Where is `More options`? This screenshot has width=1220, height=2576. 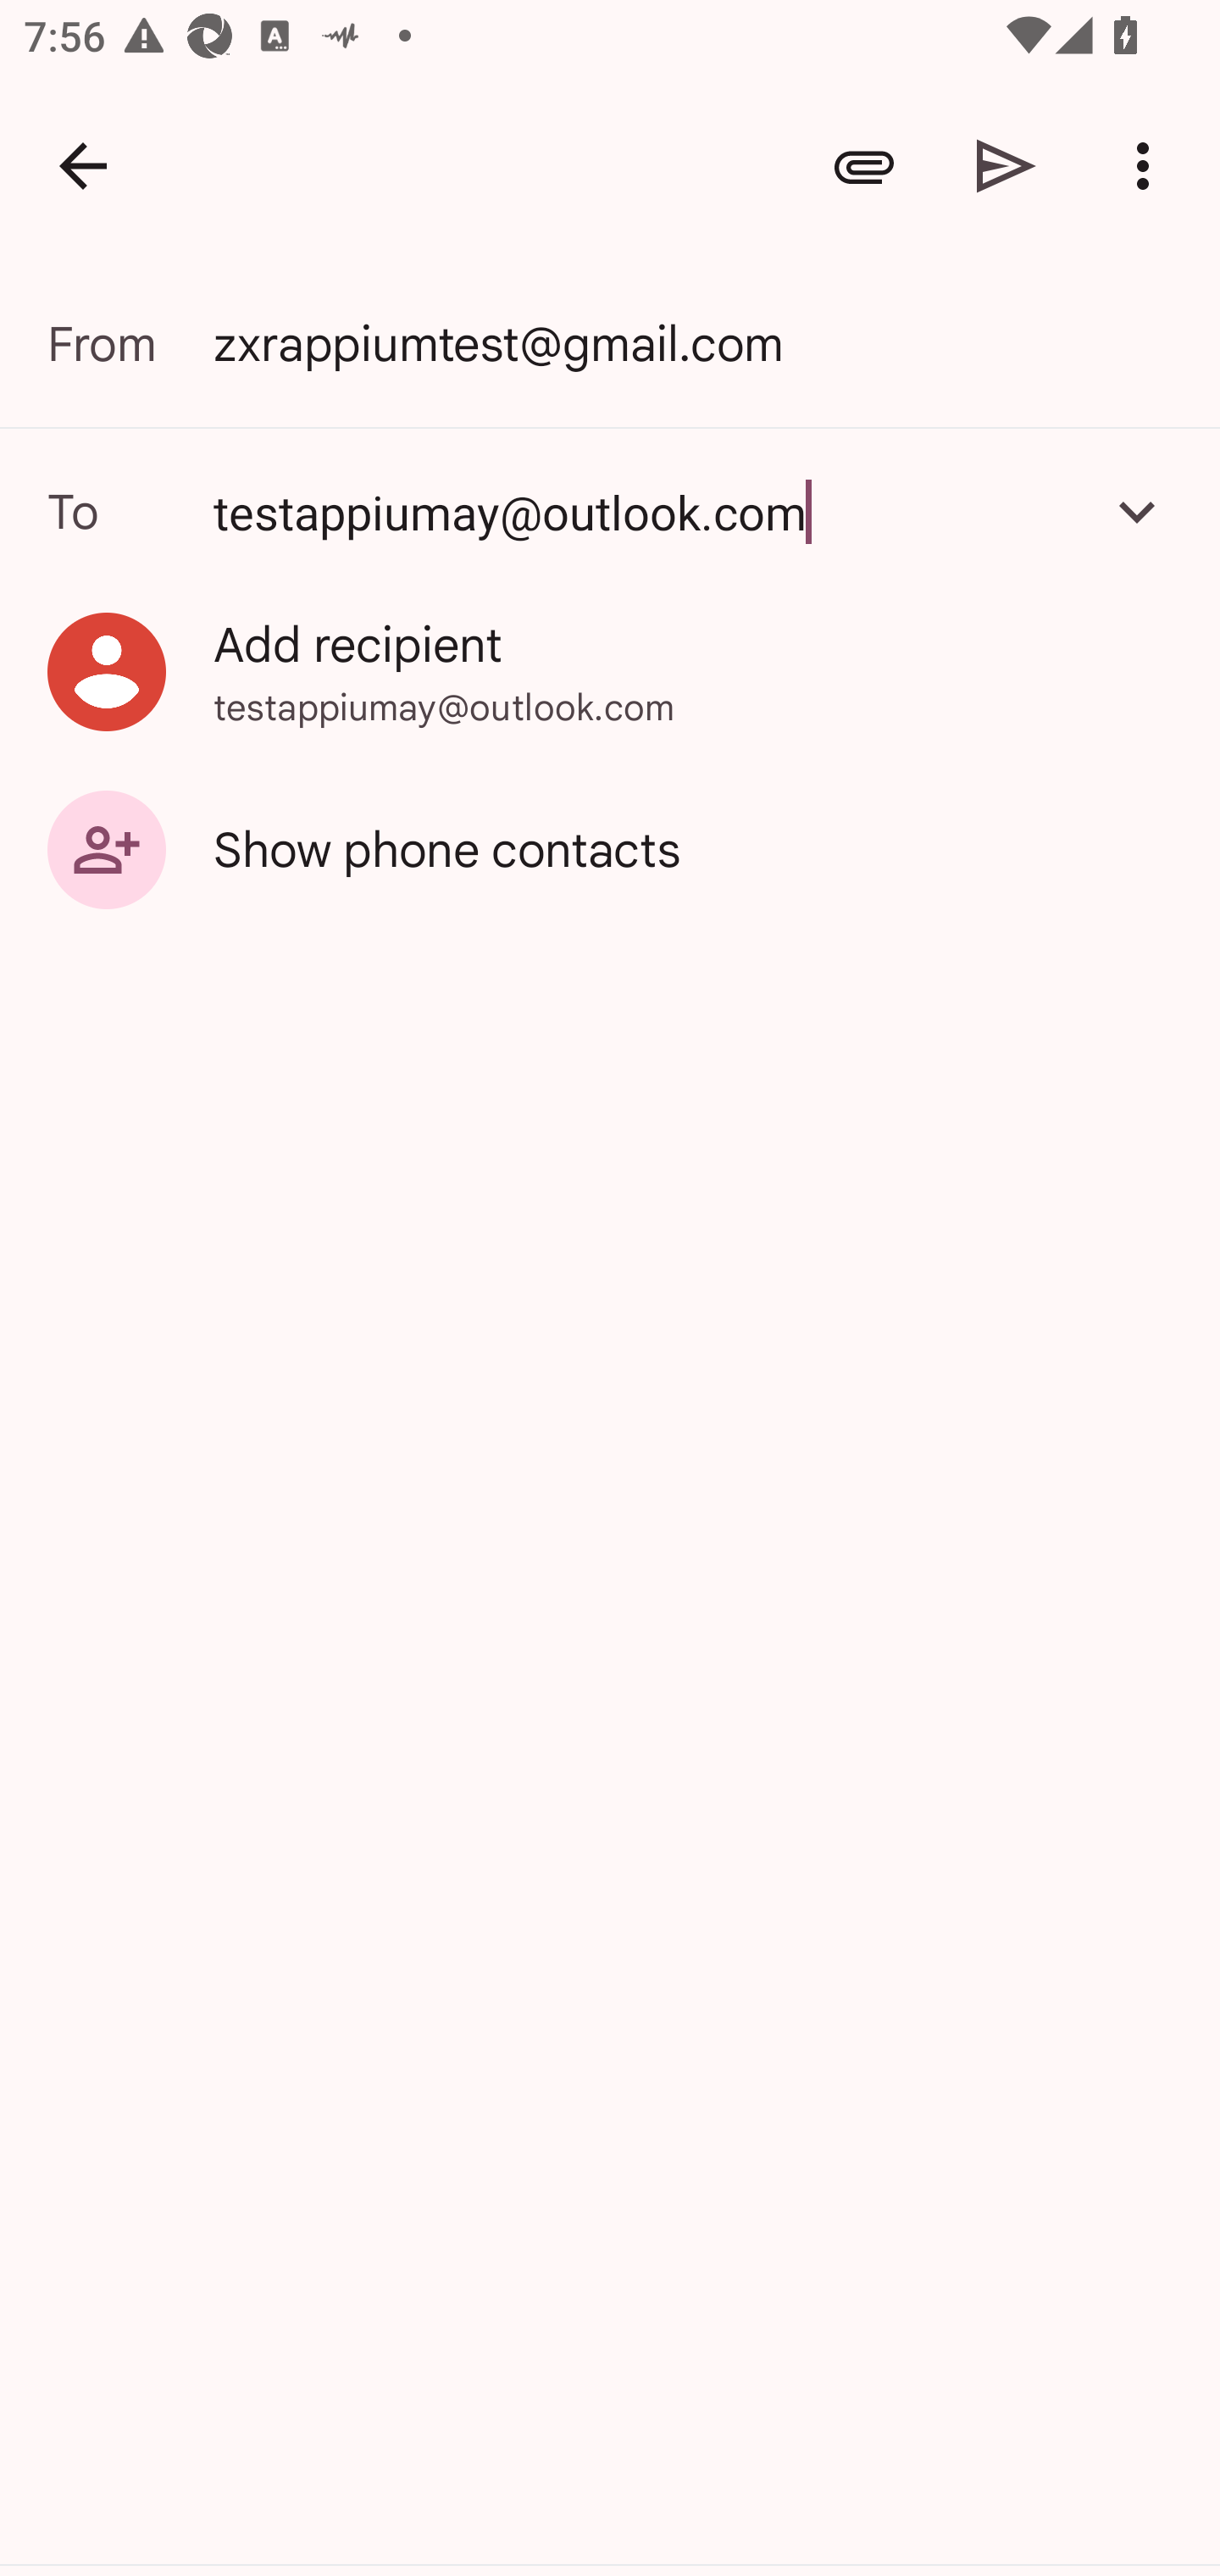
More options is located at coordinates (1149, 166).